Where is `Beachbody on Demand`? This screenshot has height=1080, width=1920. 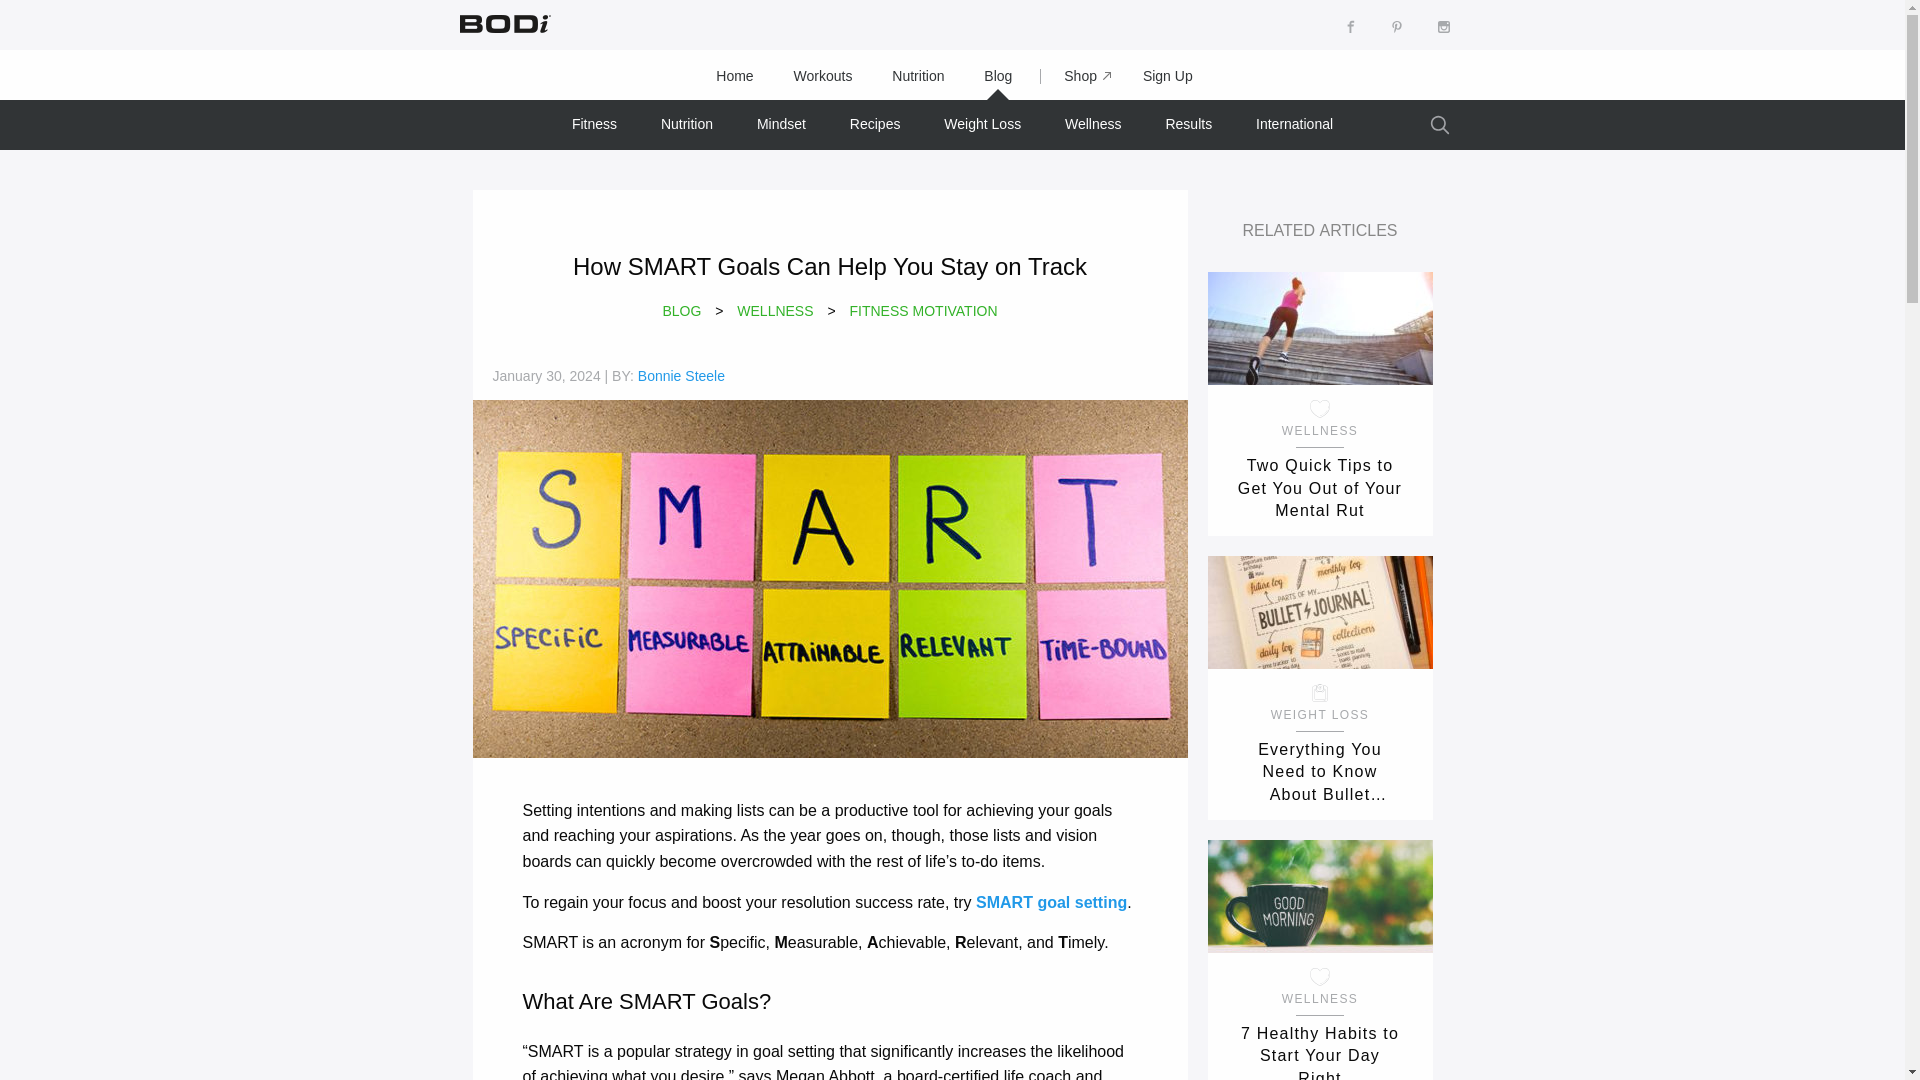 Beachbody on Demand is located at coordinates (502, 23).